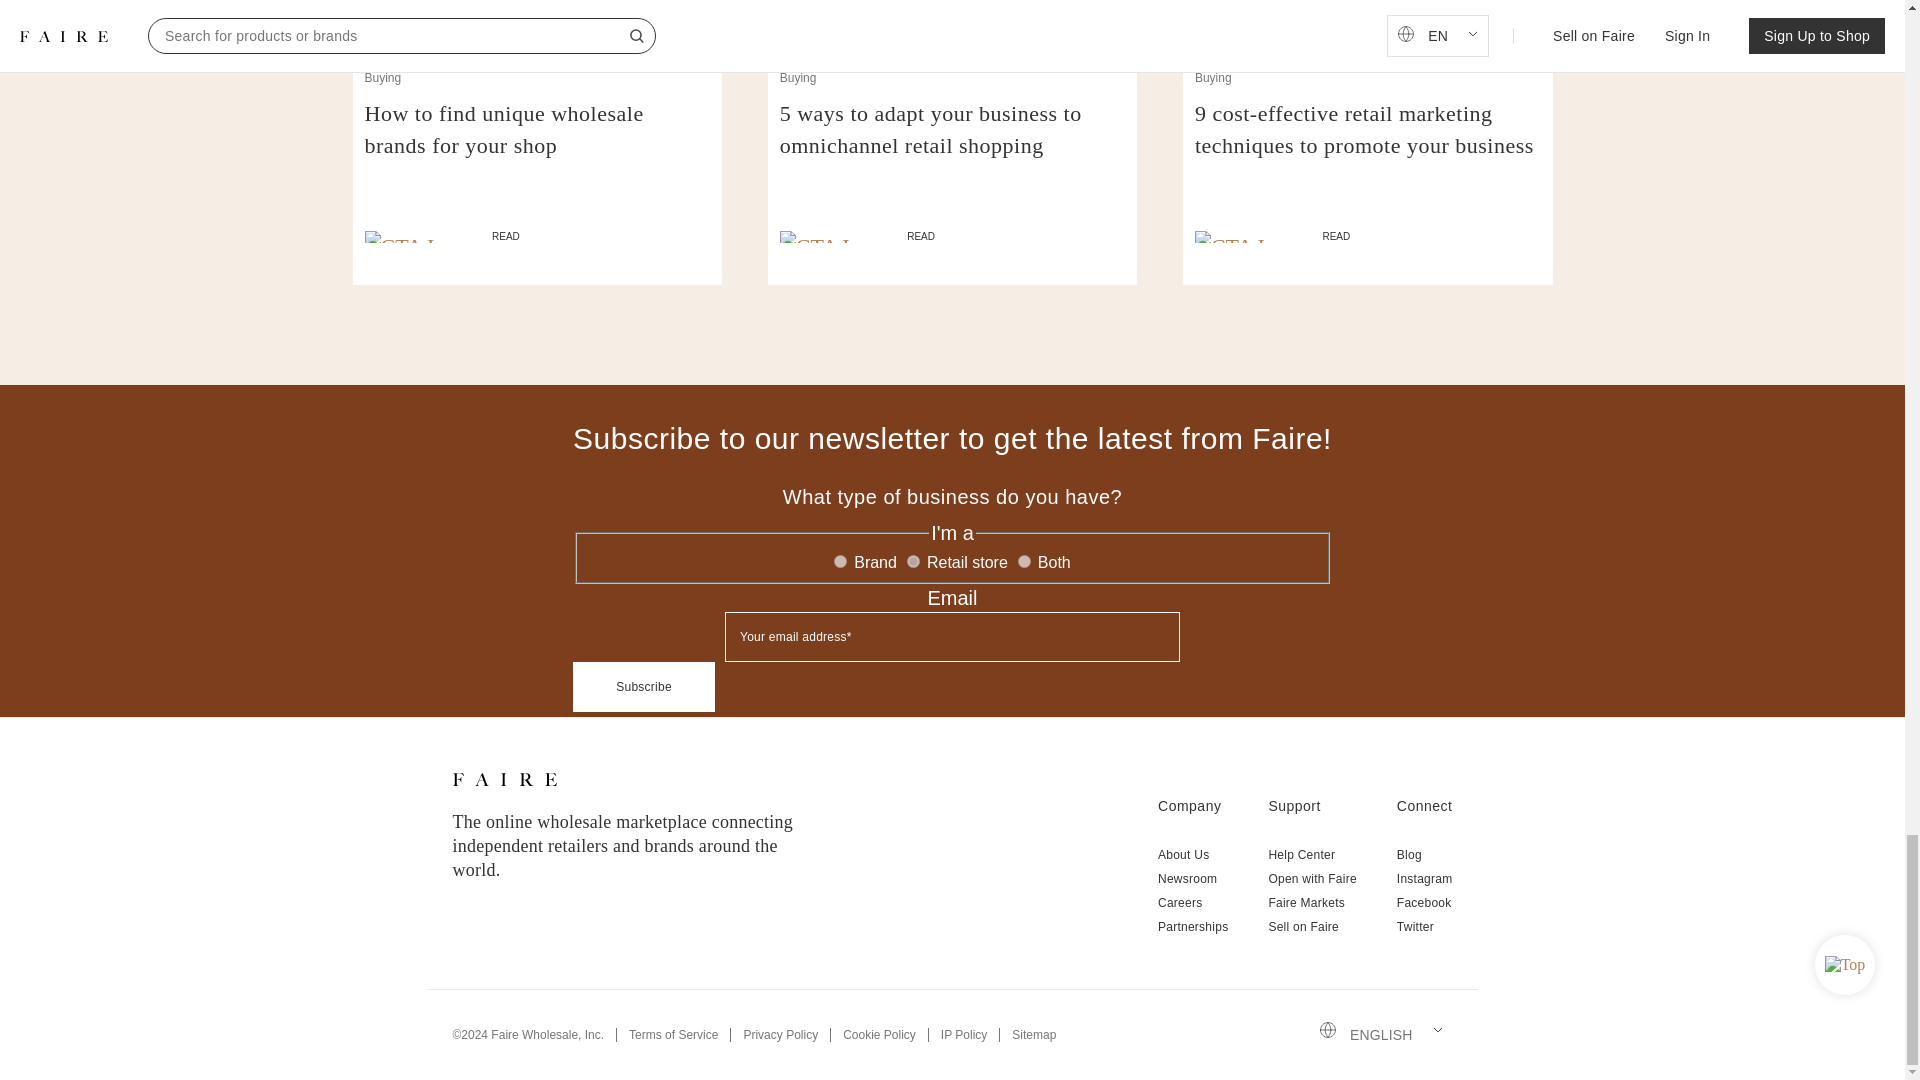 The height and width of the screenshot is (1080, 1920). What do you see at coordinates (952, 236) in the screenshot?
I see `READ` at bounding box center [952, 236].